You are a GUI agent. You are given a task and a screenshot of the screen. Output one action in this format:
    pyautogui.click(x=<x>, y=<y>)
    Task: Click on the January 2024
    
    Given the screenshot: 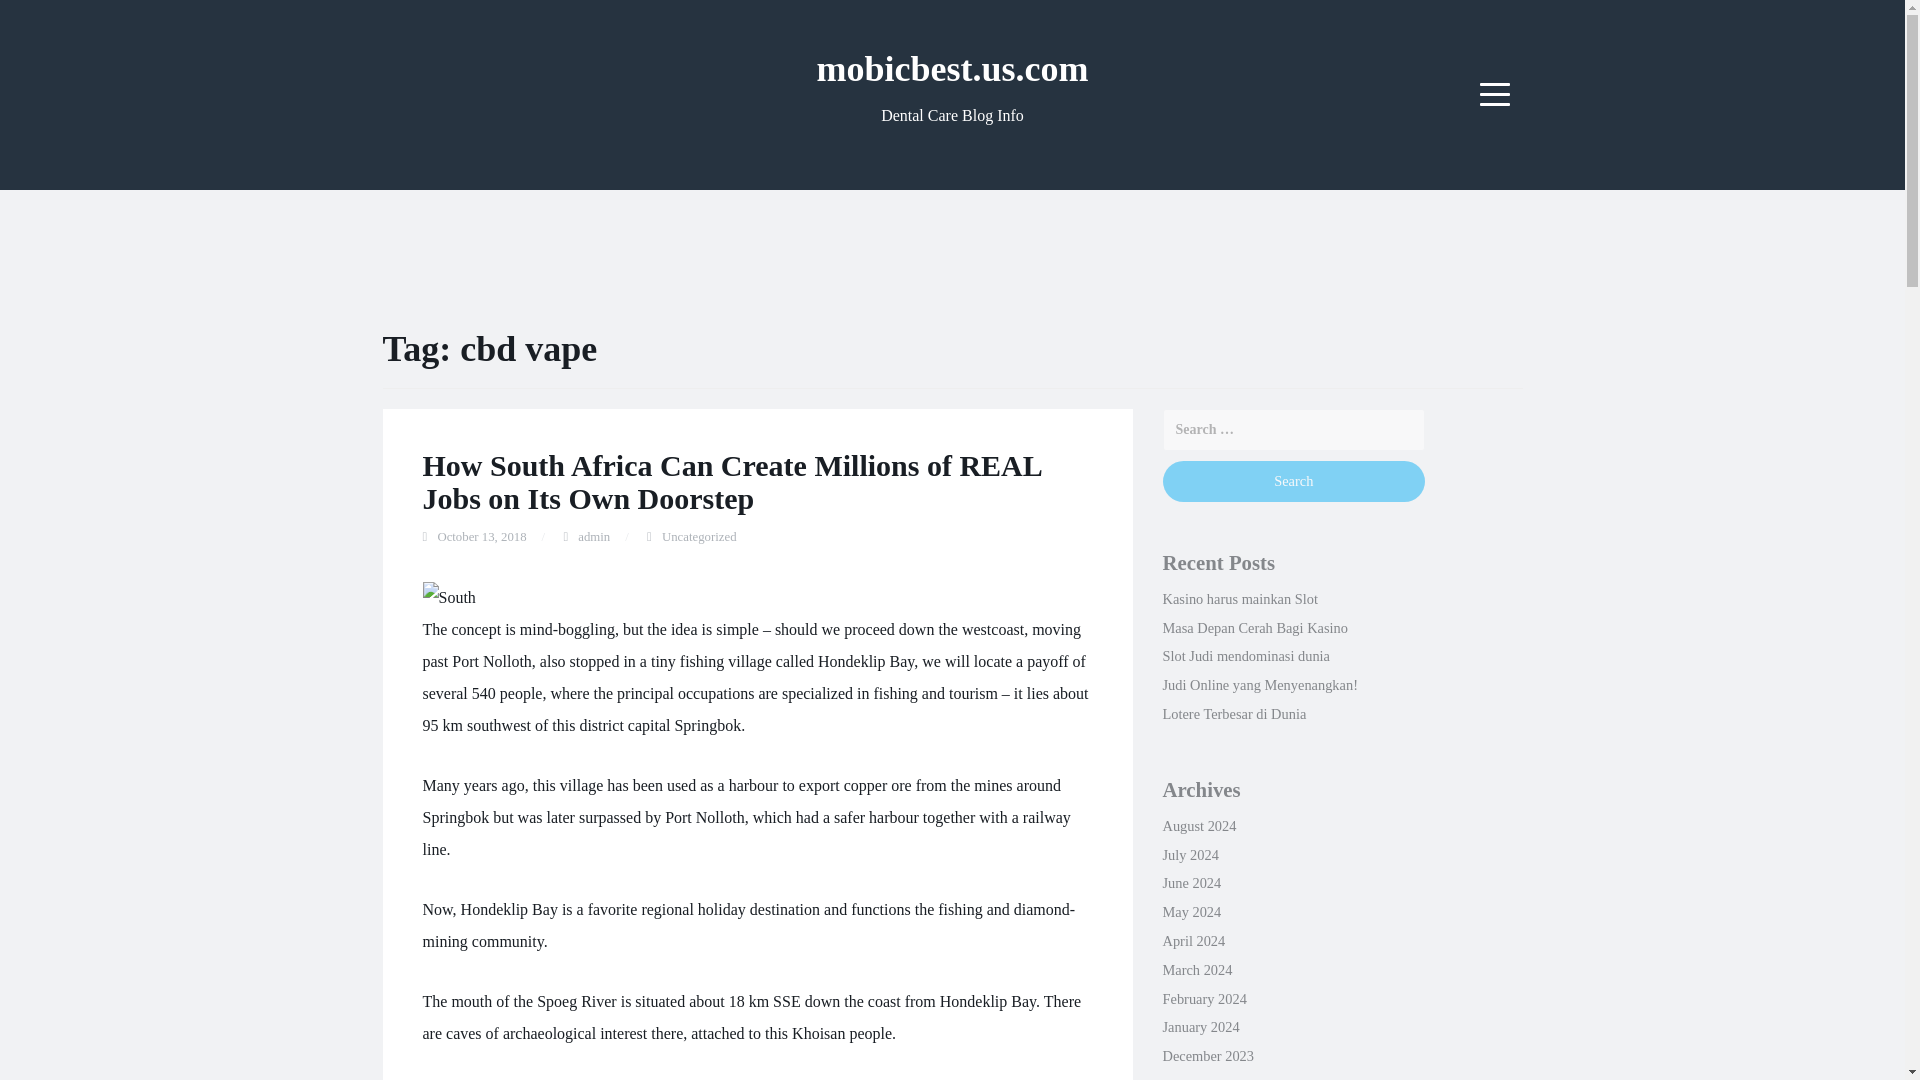 What is the action you would take?
    pyautogui.click(x=1200, y=1026)
    